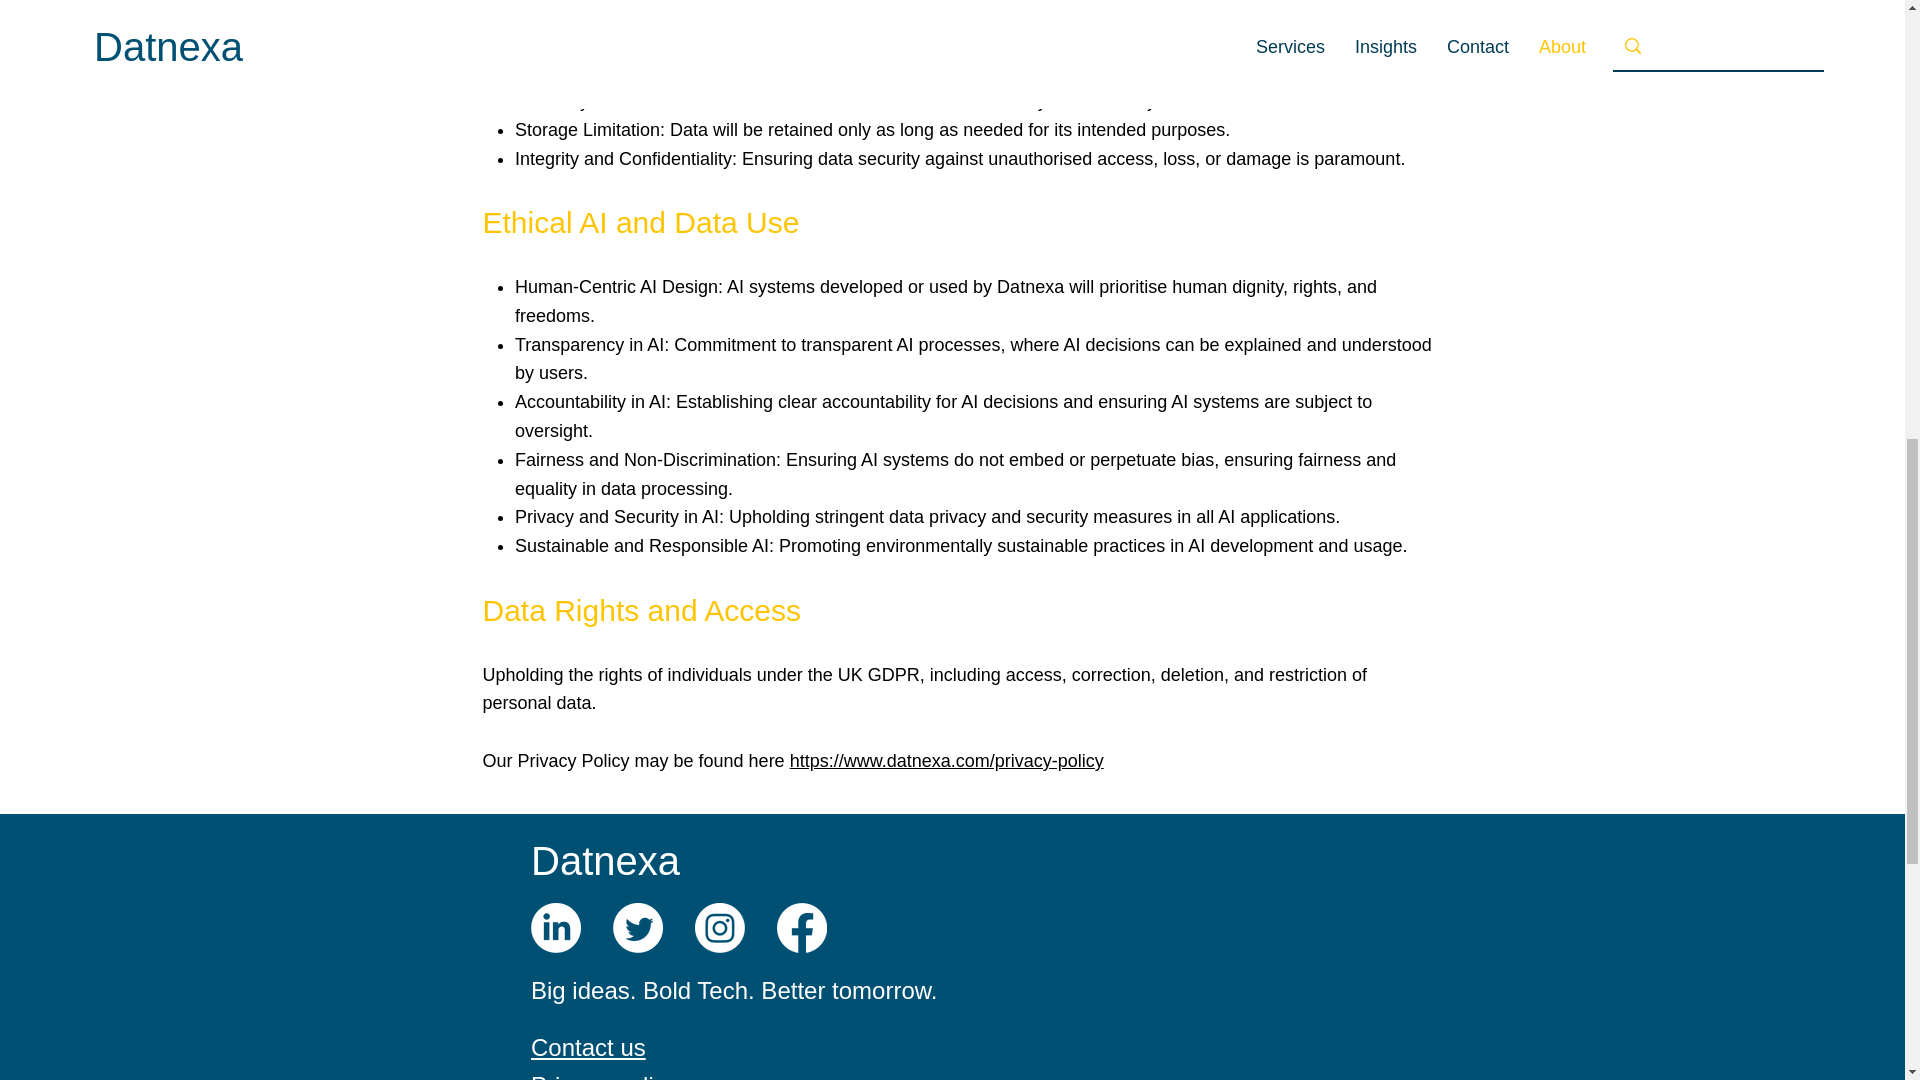 The image size is (1920, 1080). Describe the element at coordinates (604, 1076) in the screenshot. I see `Privacy policy` at that location.